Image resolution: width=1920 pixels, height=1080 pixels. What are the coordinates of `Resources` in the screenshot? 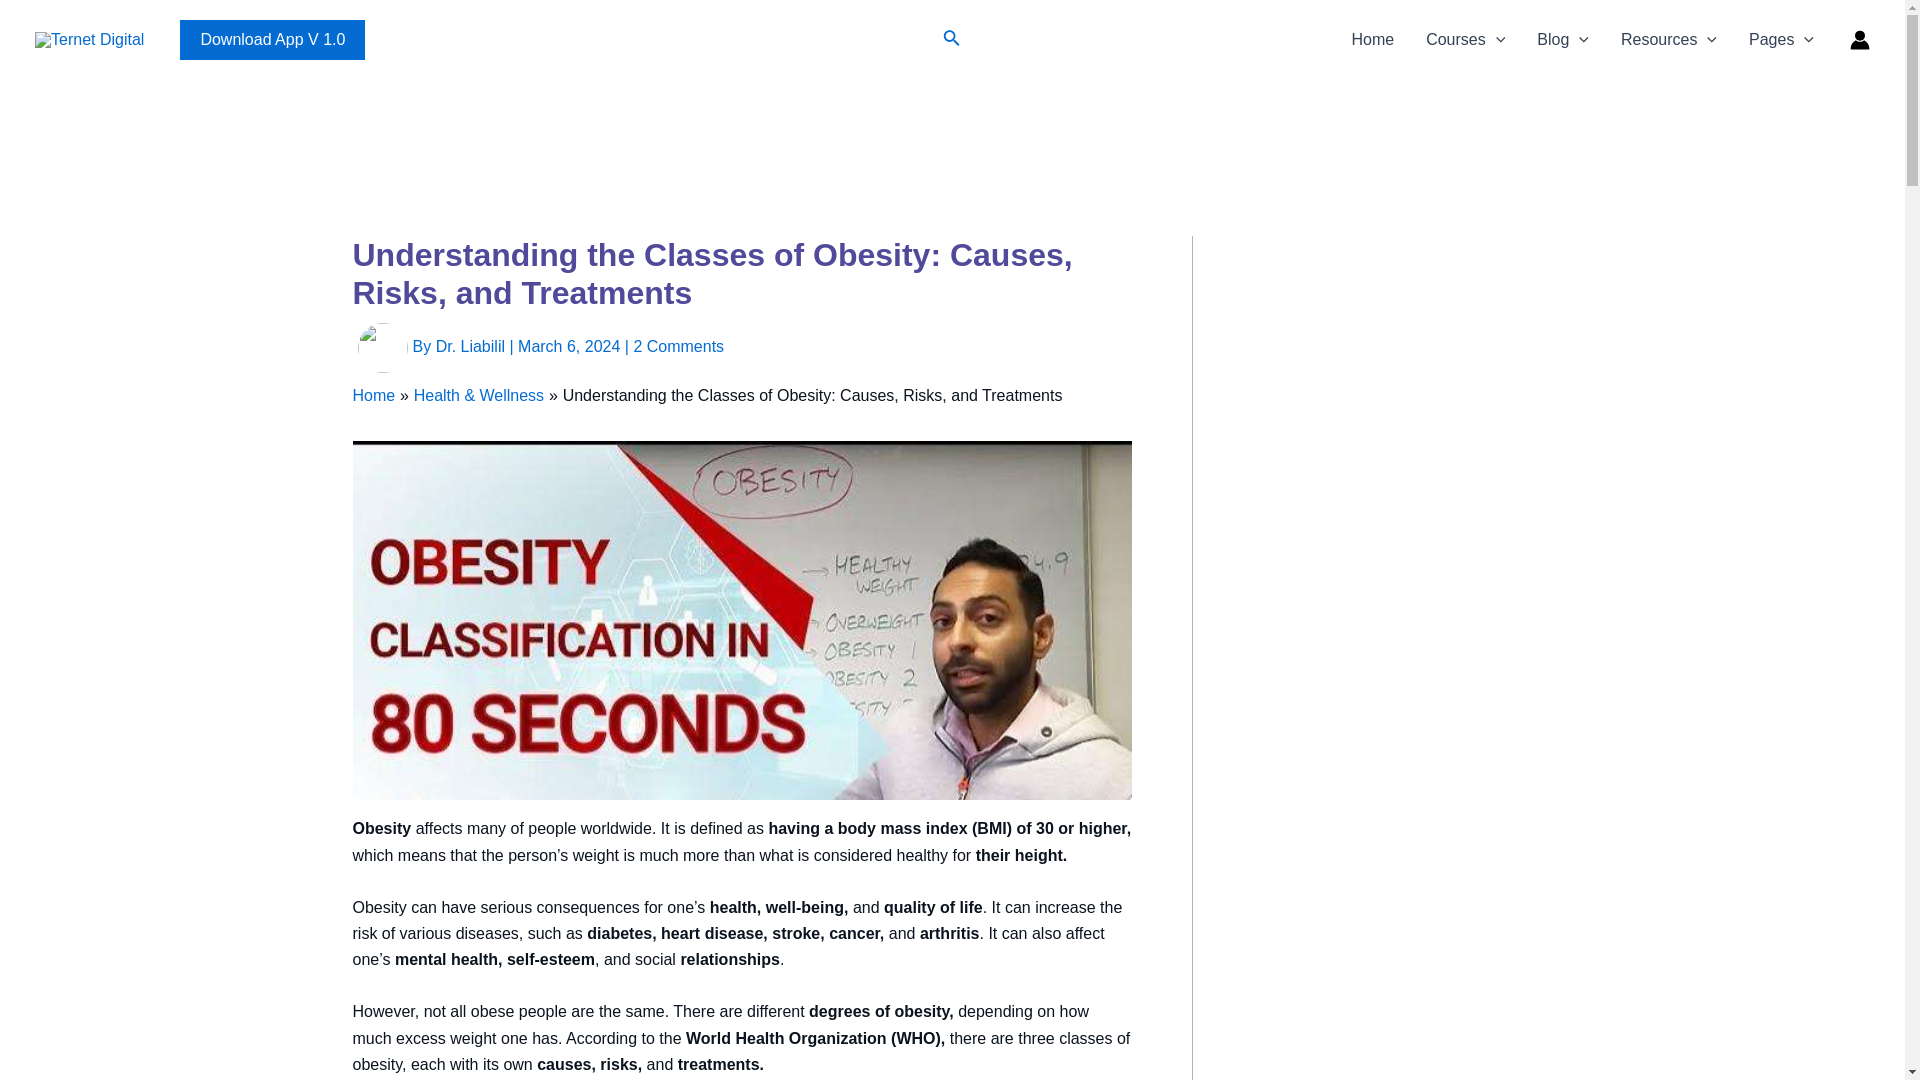 It's located at (1669, 40).